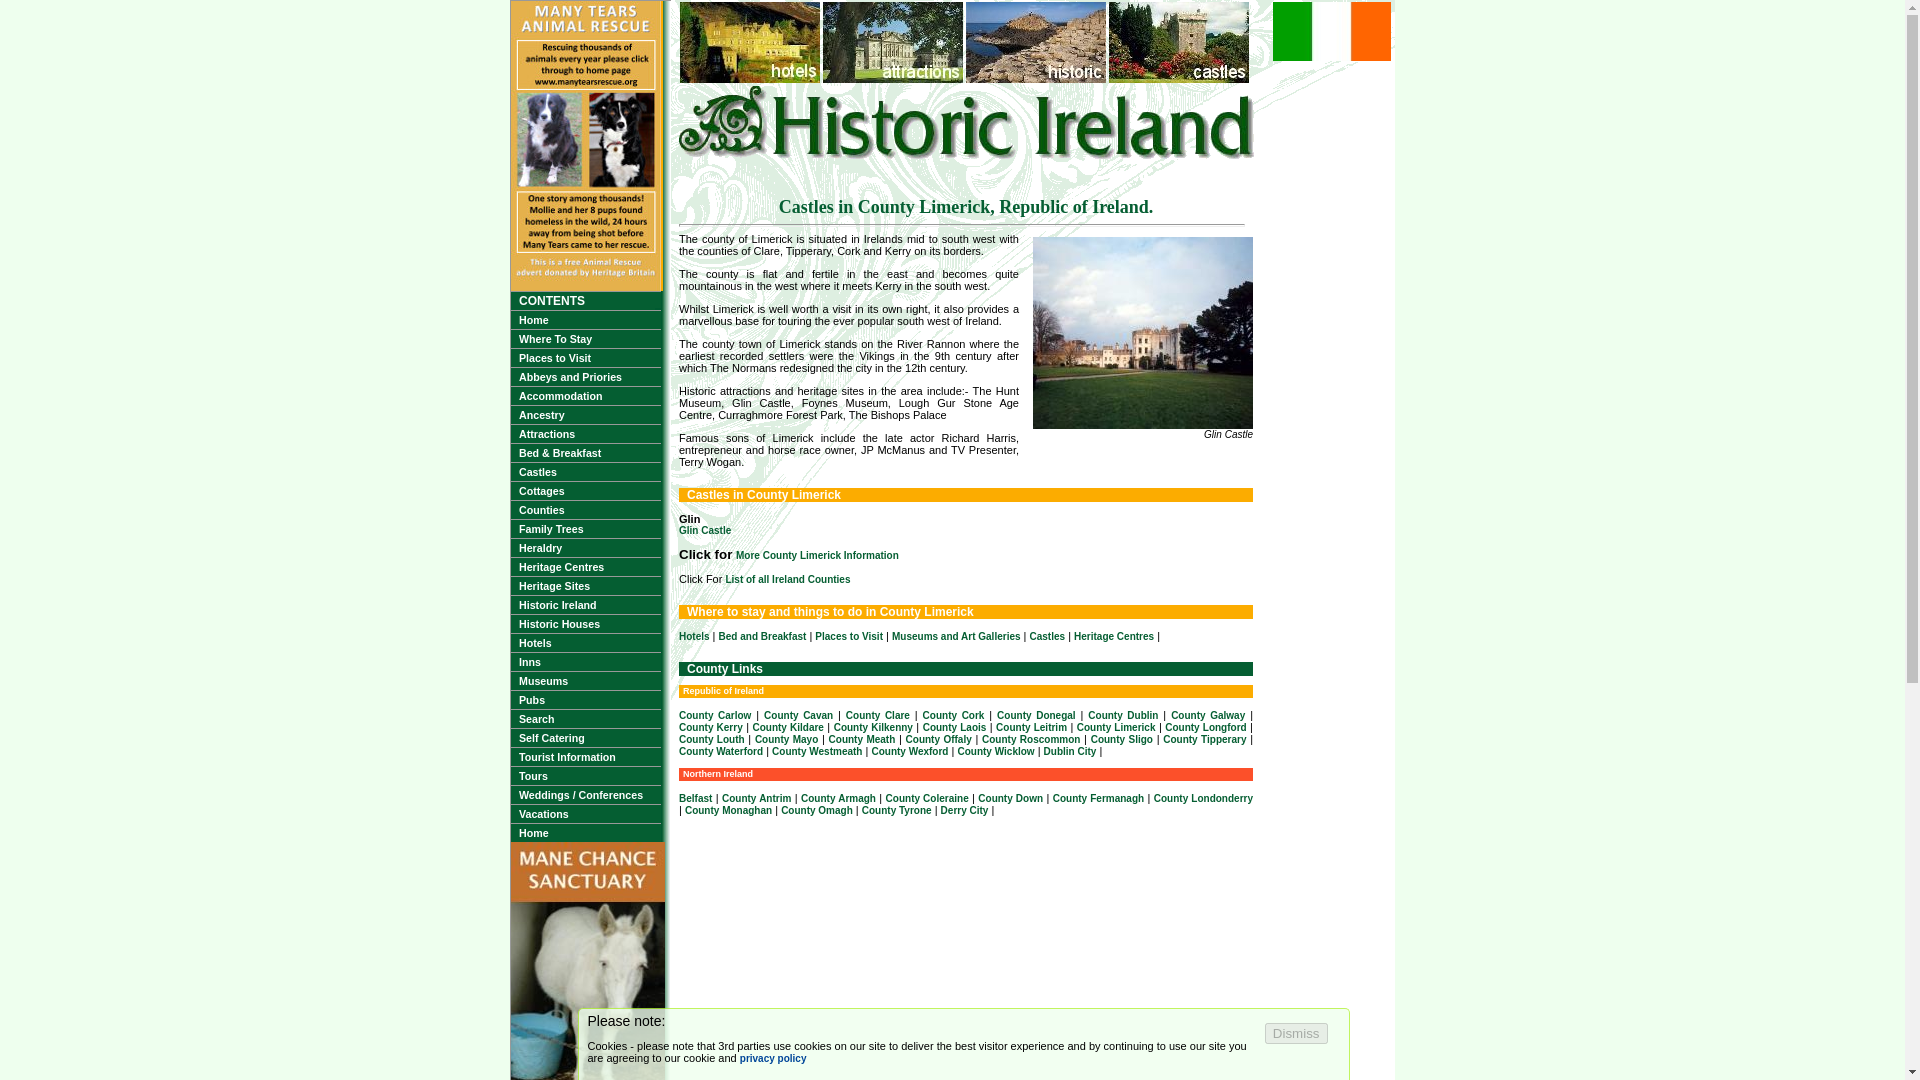 The image size is (1920, 1080). Describe the element at coordinates (585, 680) in the screenshot. I see `Museums` at that location.